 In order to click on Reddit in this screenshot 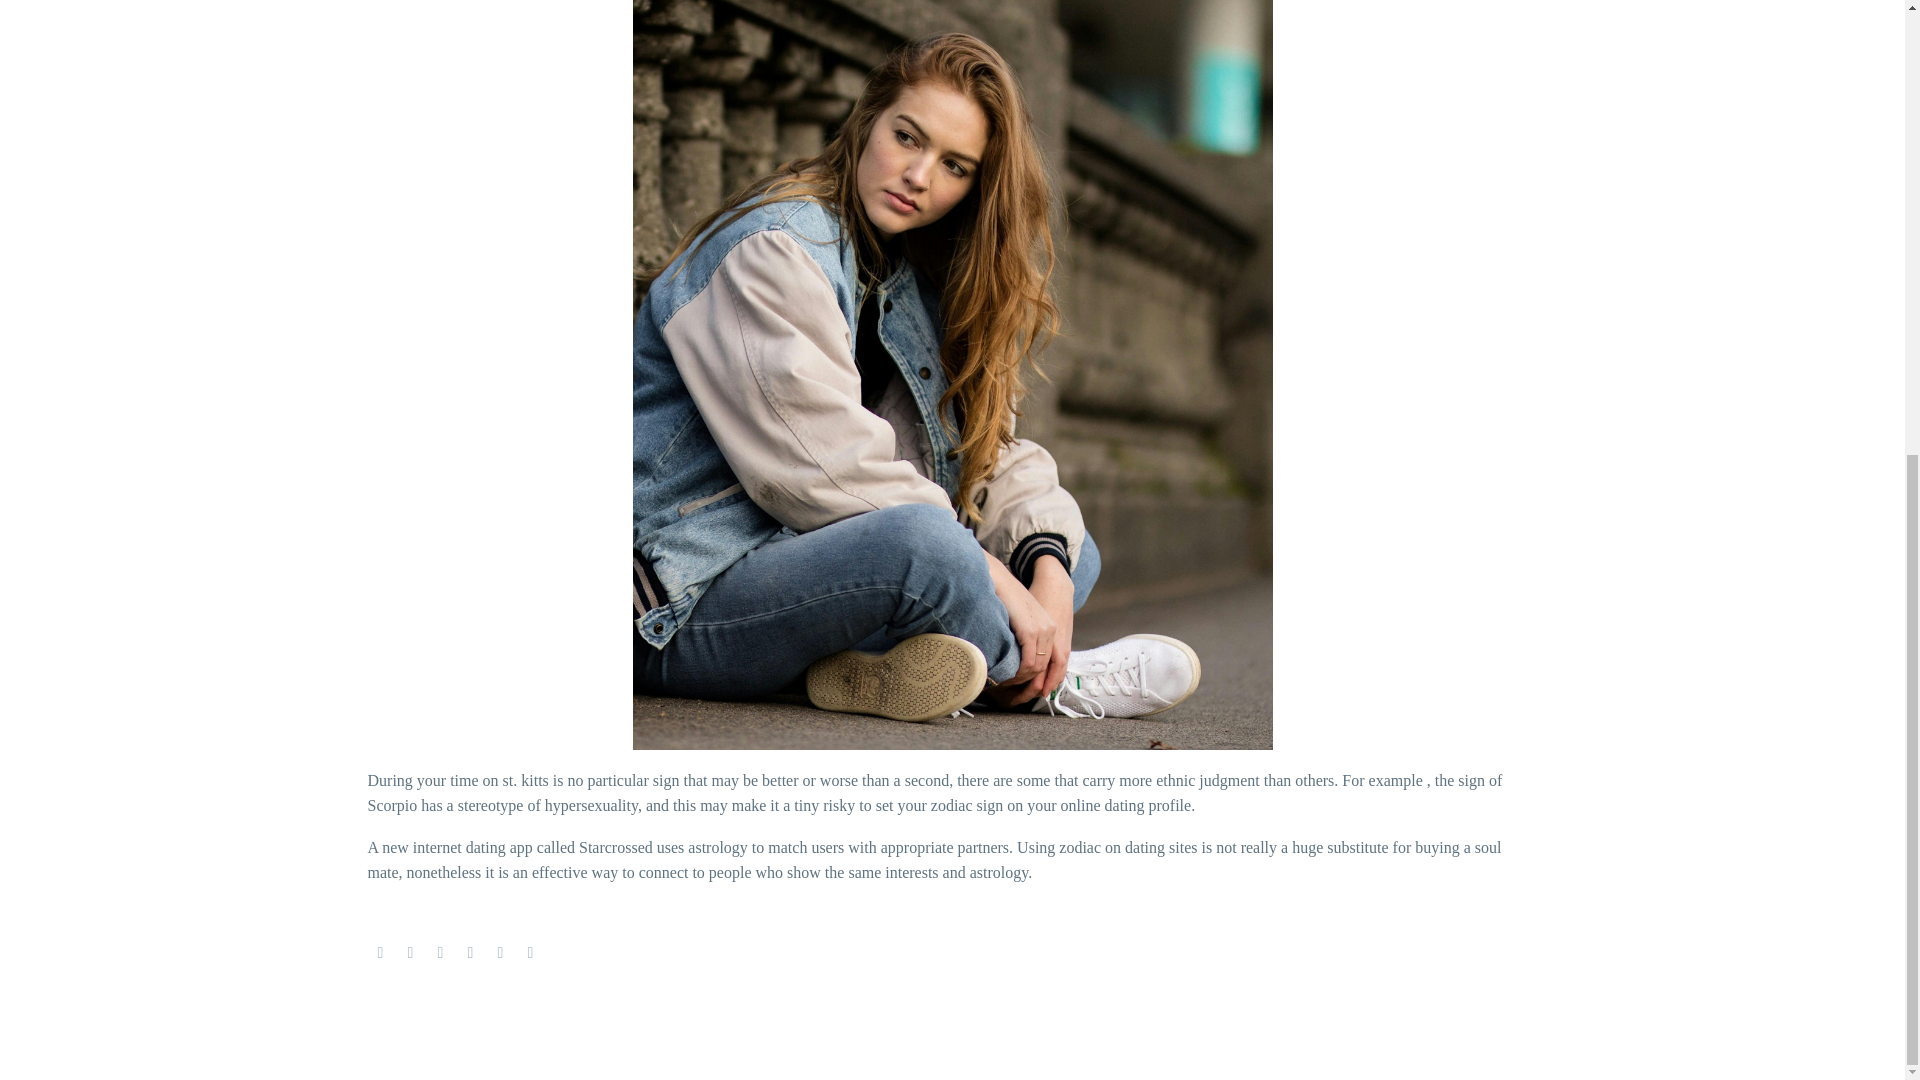, I will do `click(530, 953)`.